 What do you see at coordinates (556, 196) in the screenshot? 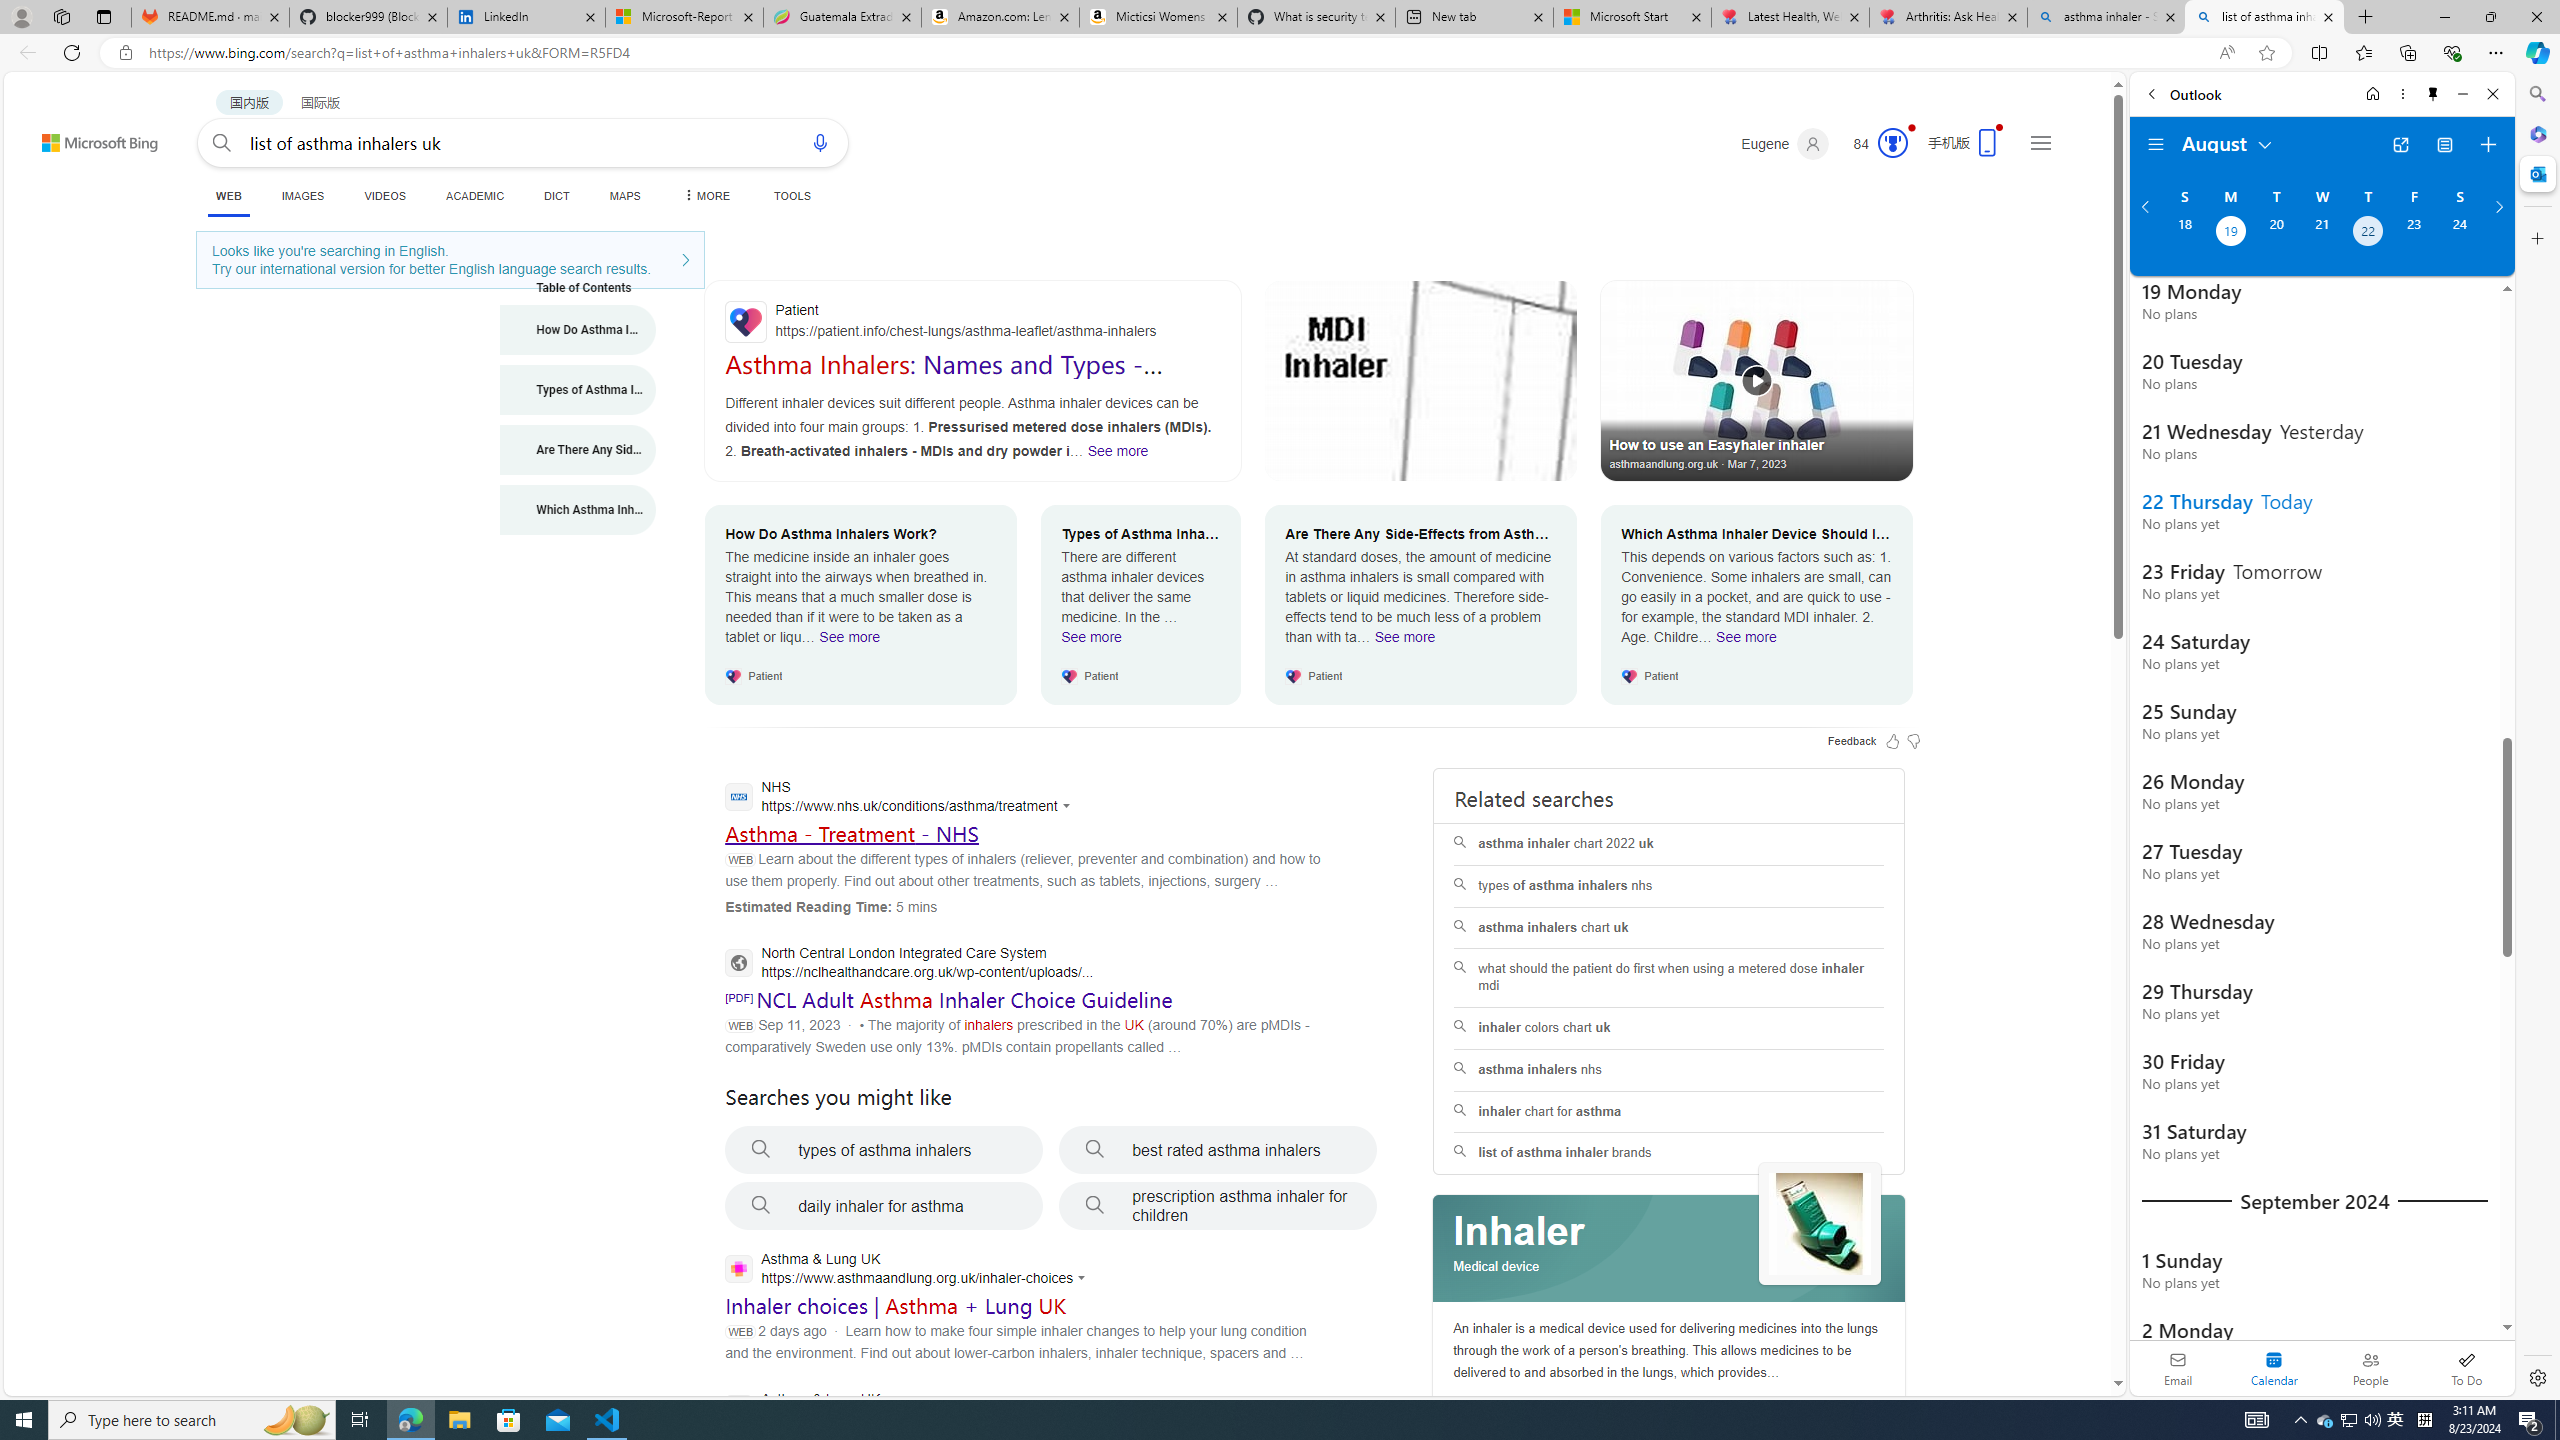
I see `DICT` at bounding box center [556, 196].